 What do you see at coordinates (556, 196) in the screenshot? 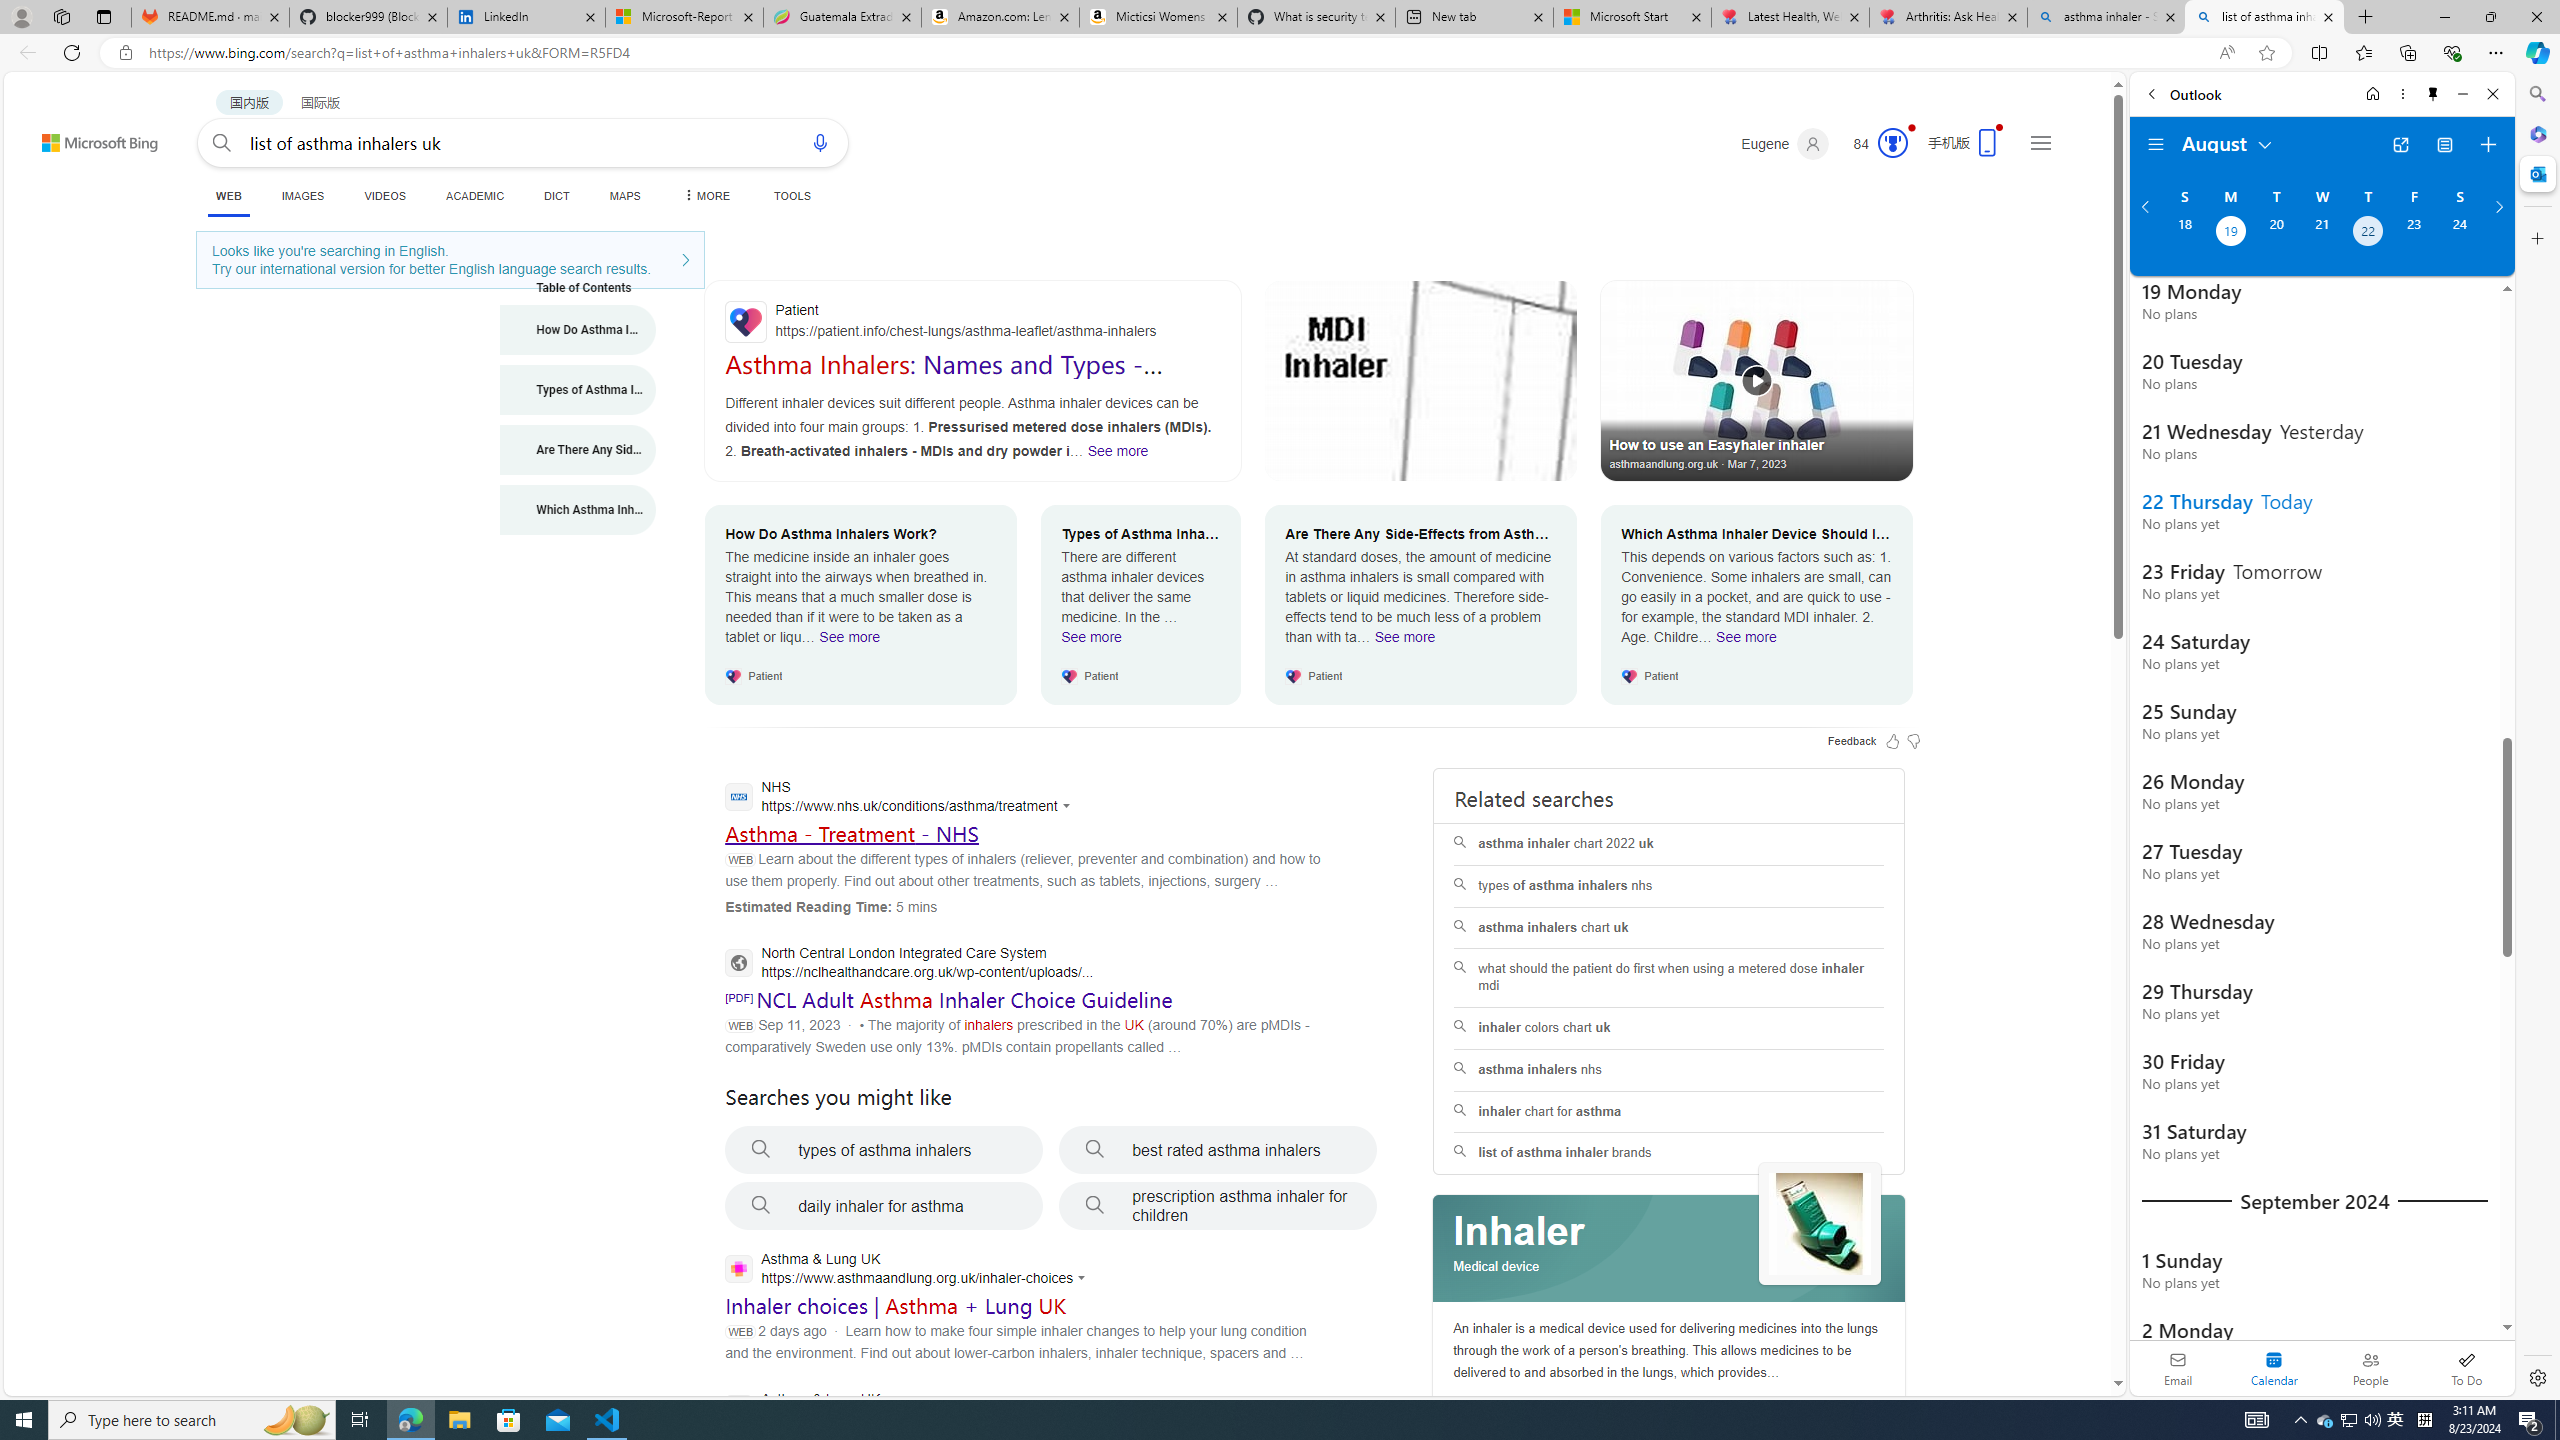
I see `DICT` at bounding box center [556, 196].